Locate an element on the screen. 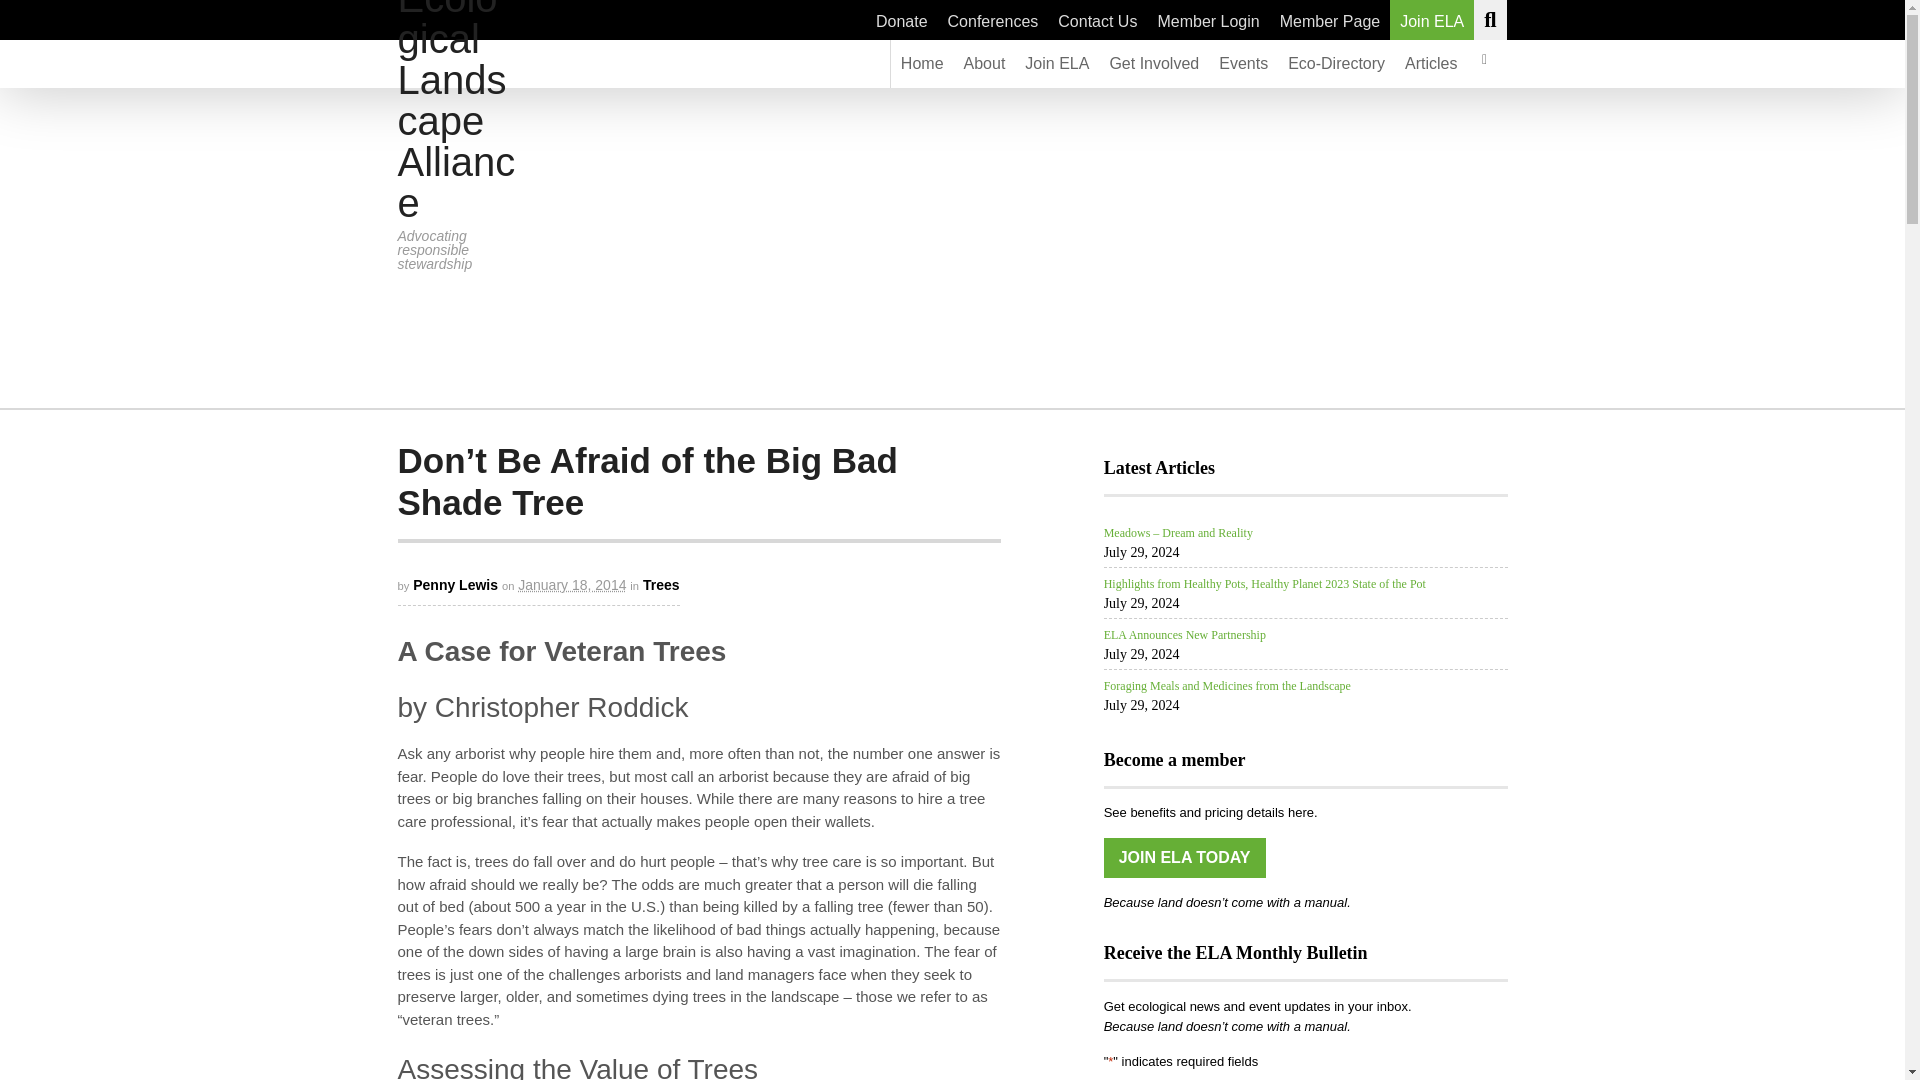 The image size is (1920, 1080). Donate is located at coordinates (902, 20).